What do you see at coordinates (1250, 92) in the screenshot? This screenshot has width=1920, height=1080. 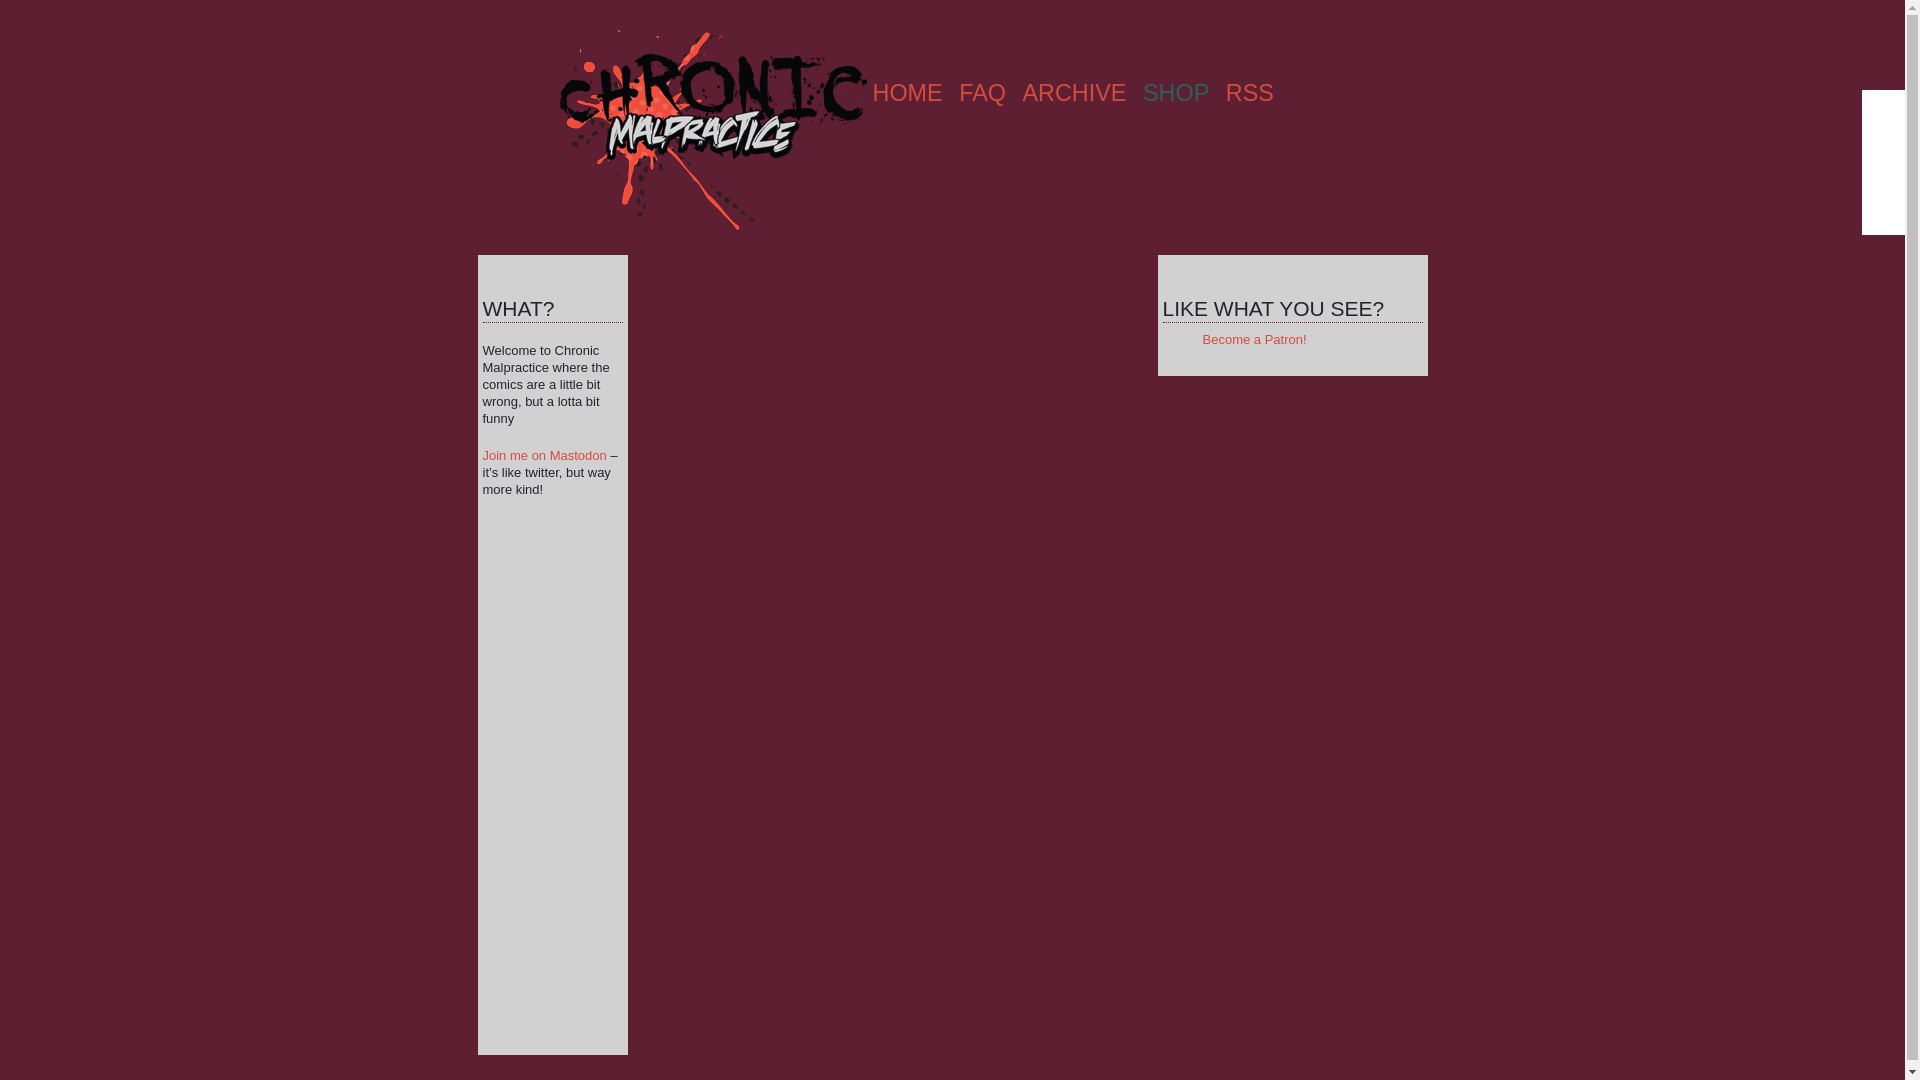 I see `RSS` at bounding box center [1250, 92].